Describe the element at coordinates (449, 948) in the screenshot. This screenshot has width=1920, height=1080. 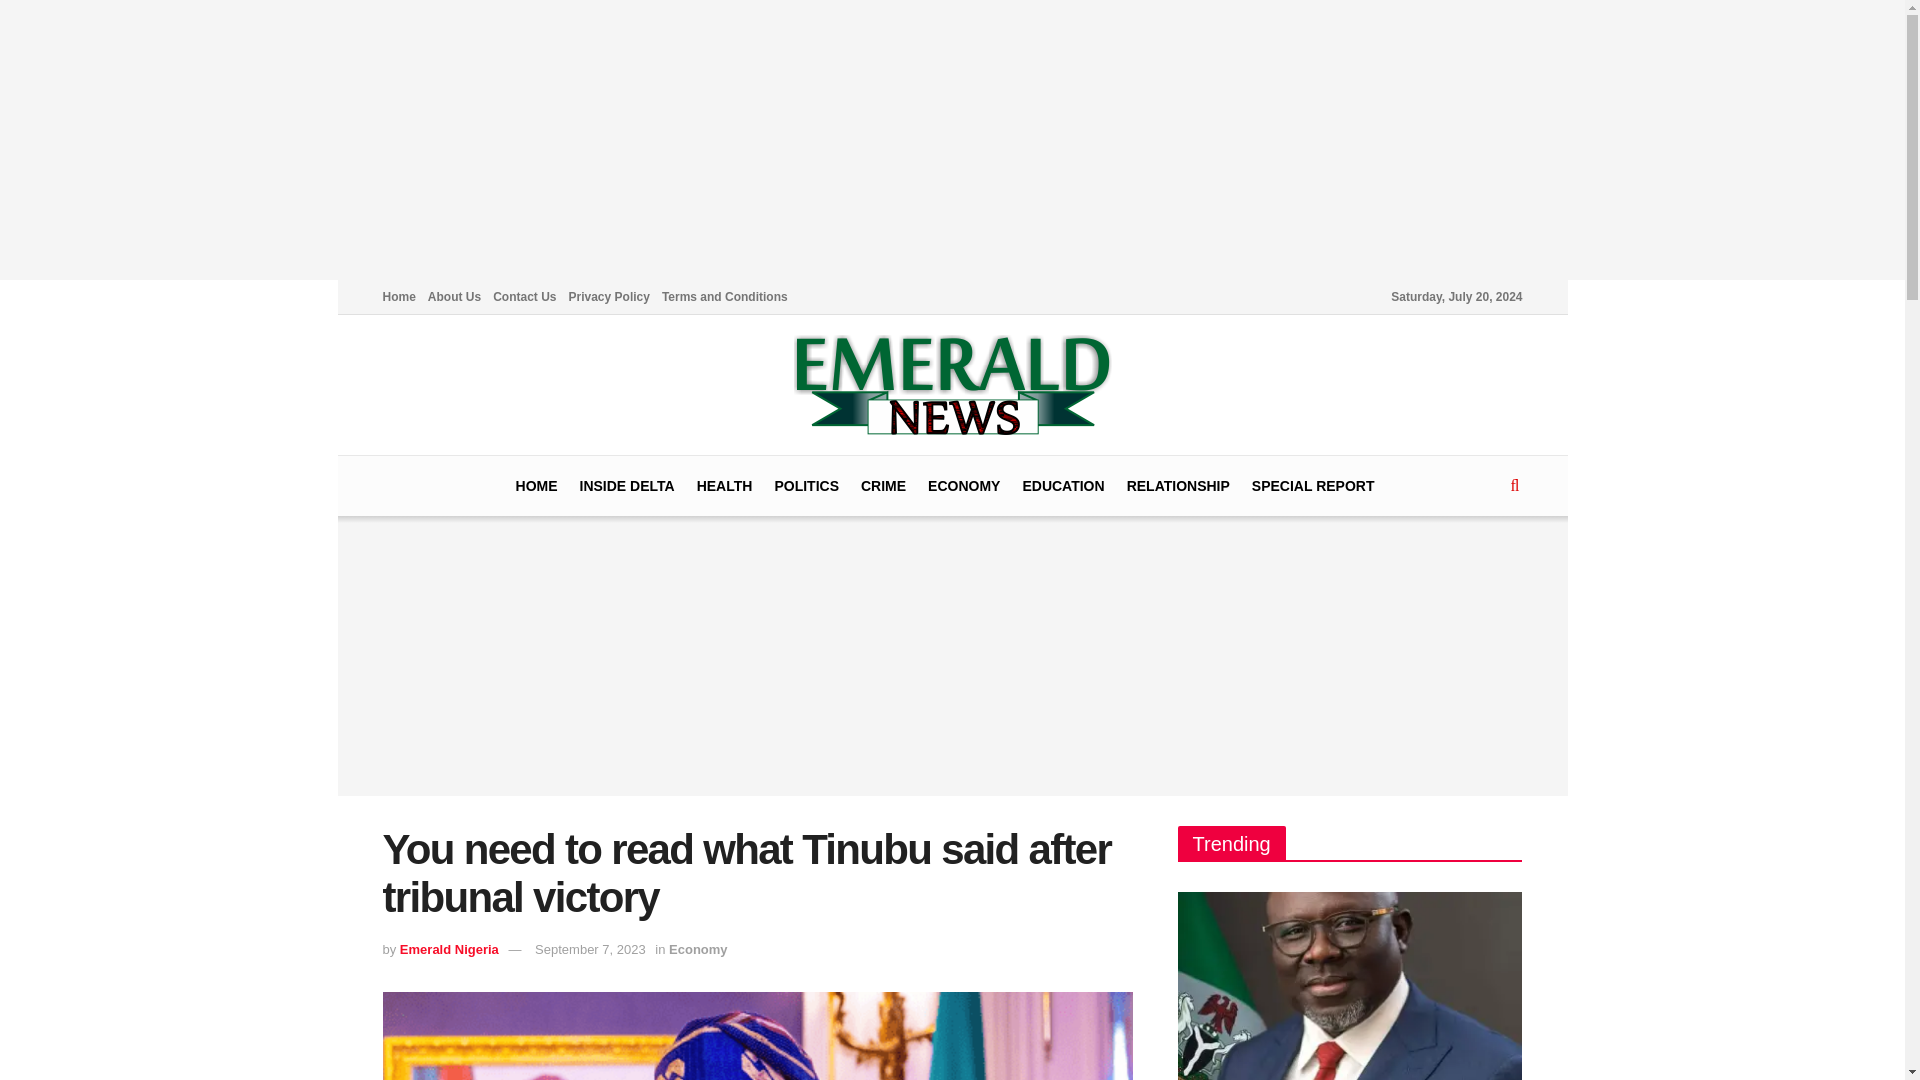
I see `Emerald Nigeria` at that location.